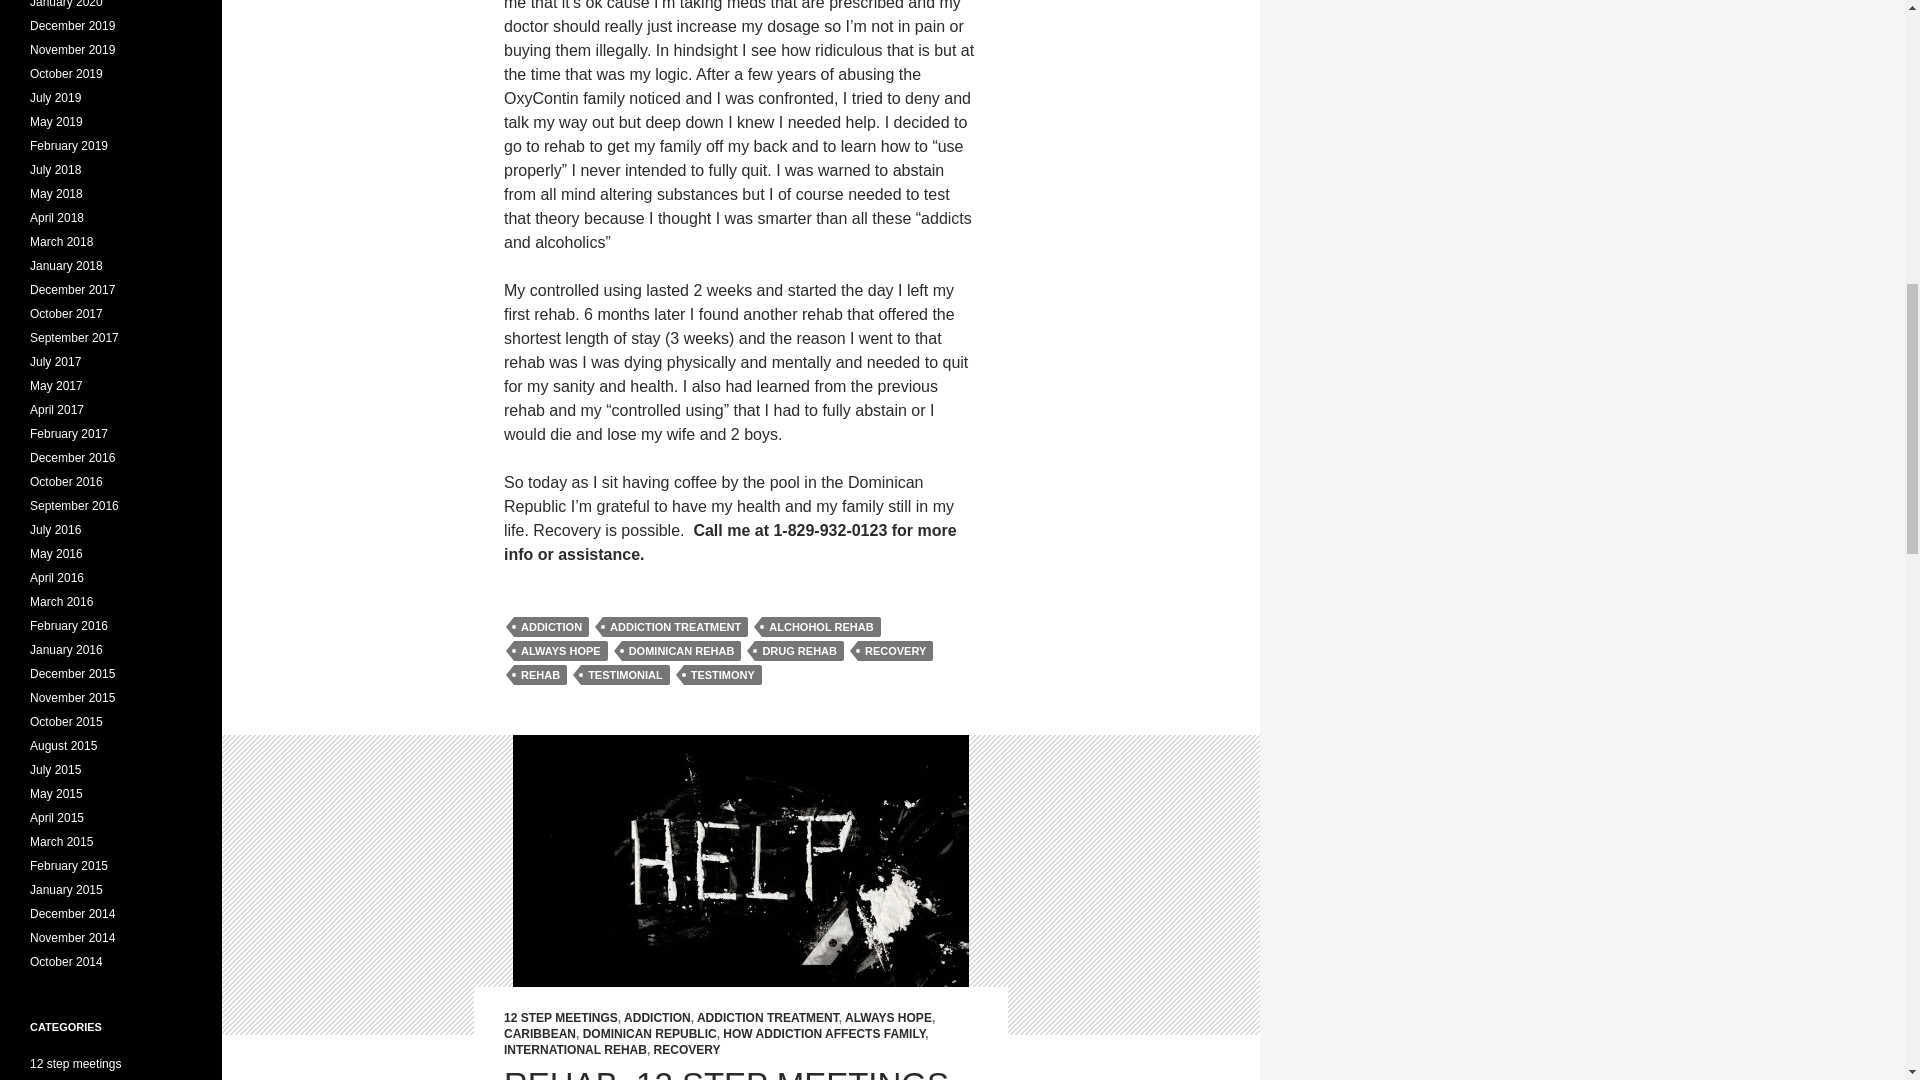  What do you see at coordinates (722, 674) in the screenshot?
I see `TESTIMONY` at bounding box center [722, 674].